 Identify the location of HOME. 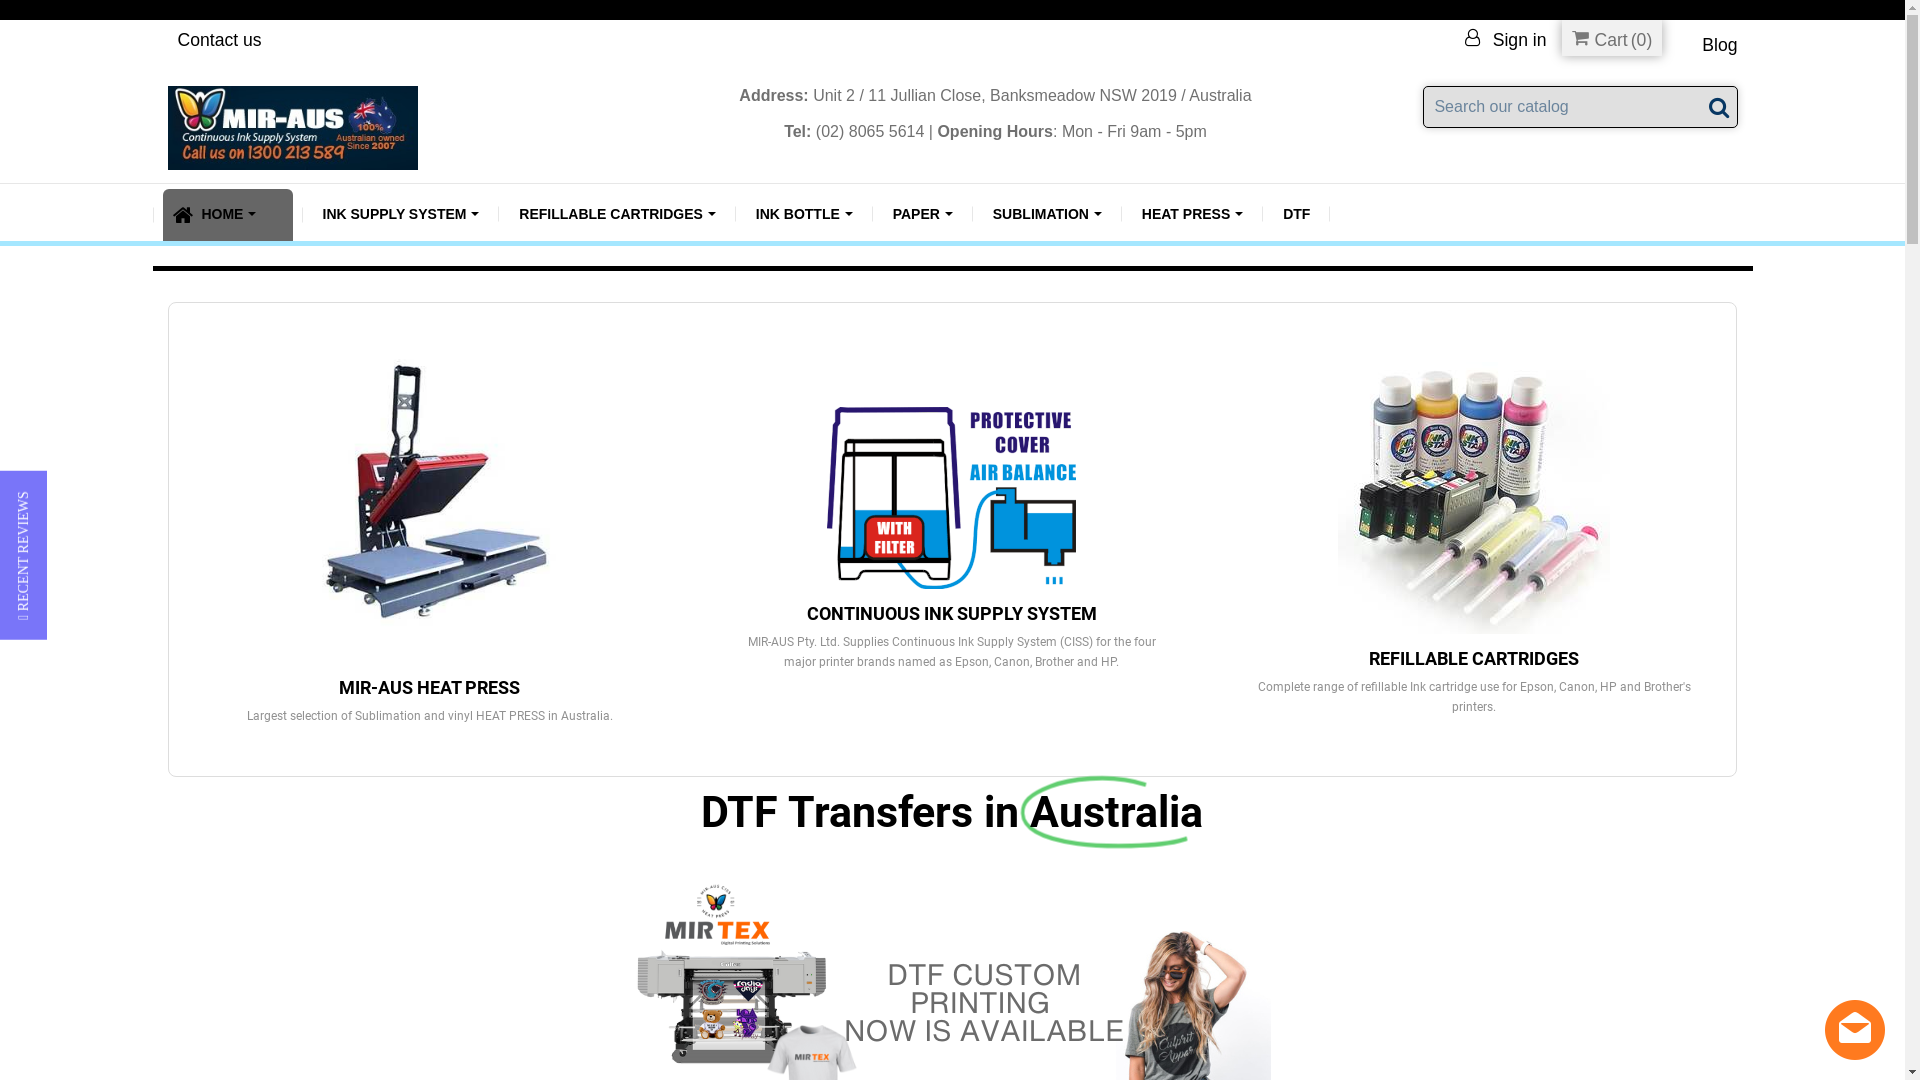
(227, 215).